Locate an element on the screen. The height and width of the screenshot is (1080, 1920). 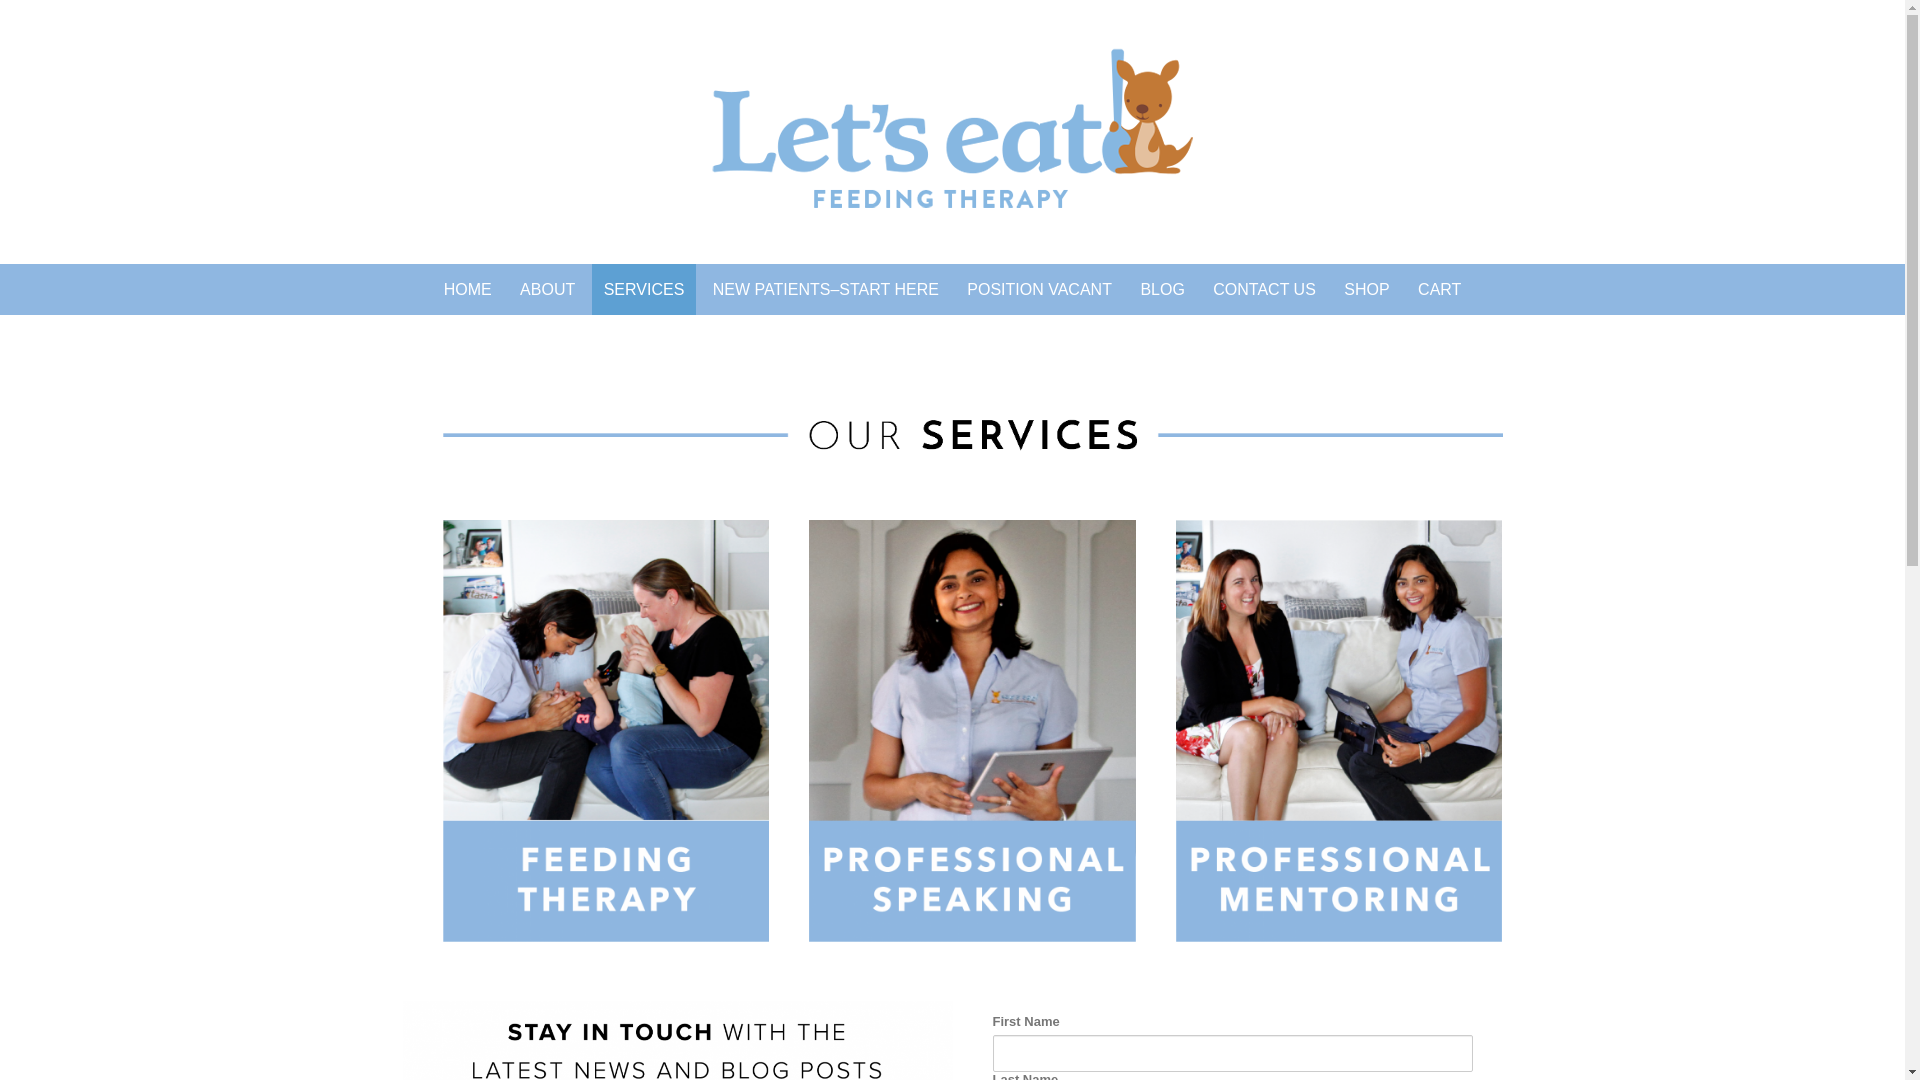
Untitled-1-10-03 is located at coordinates (972, 730).